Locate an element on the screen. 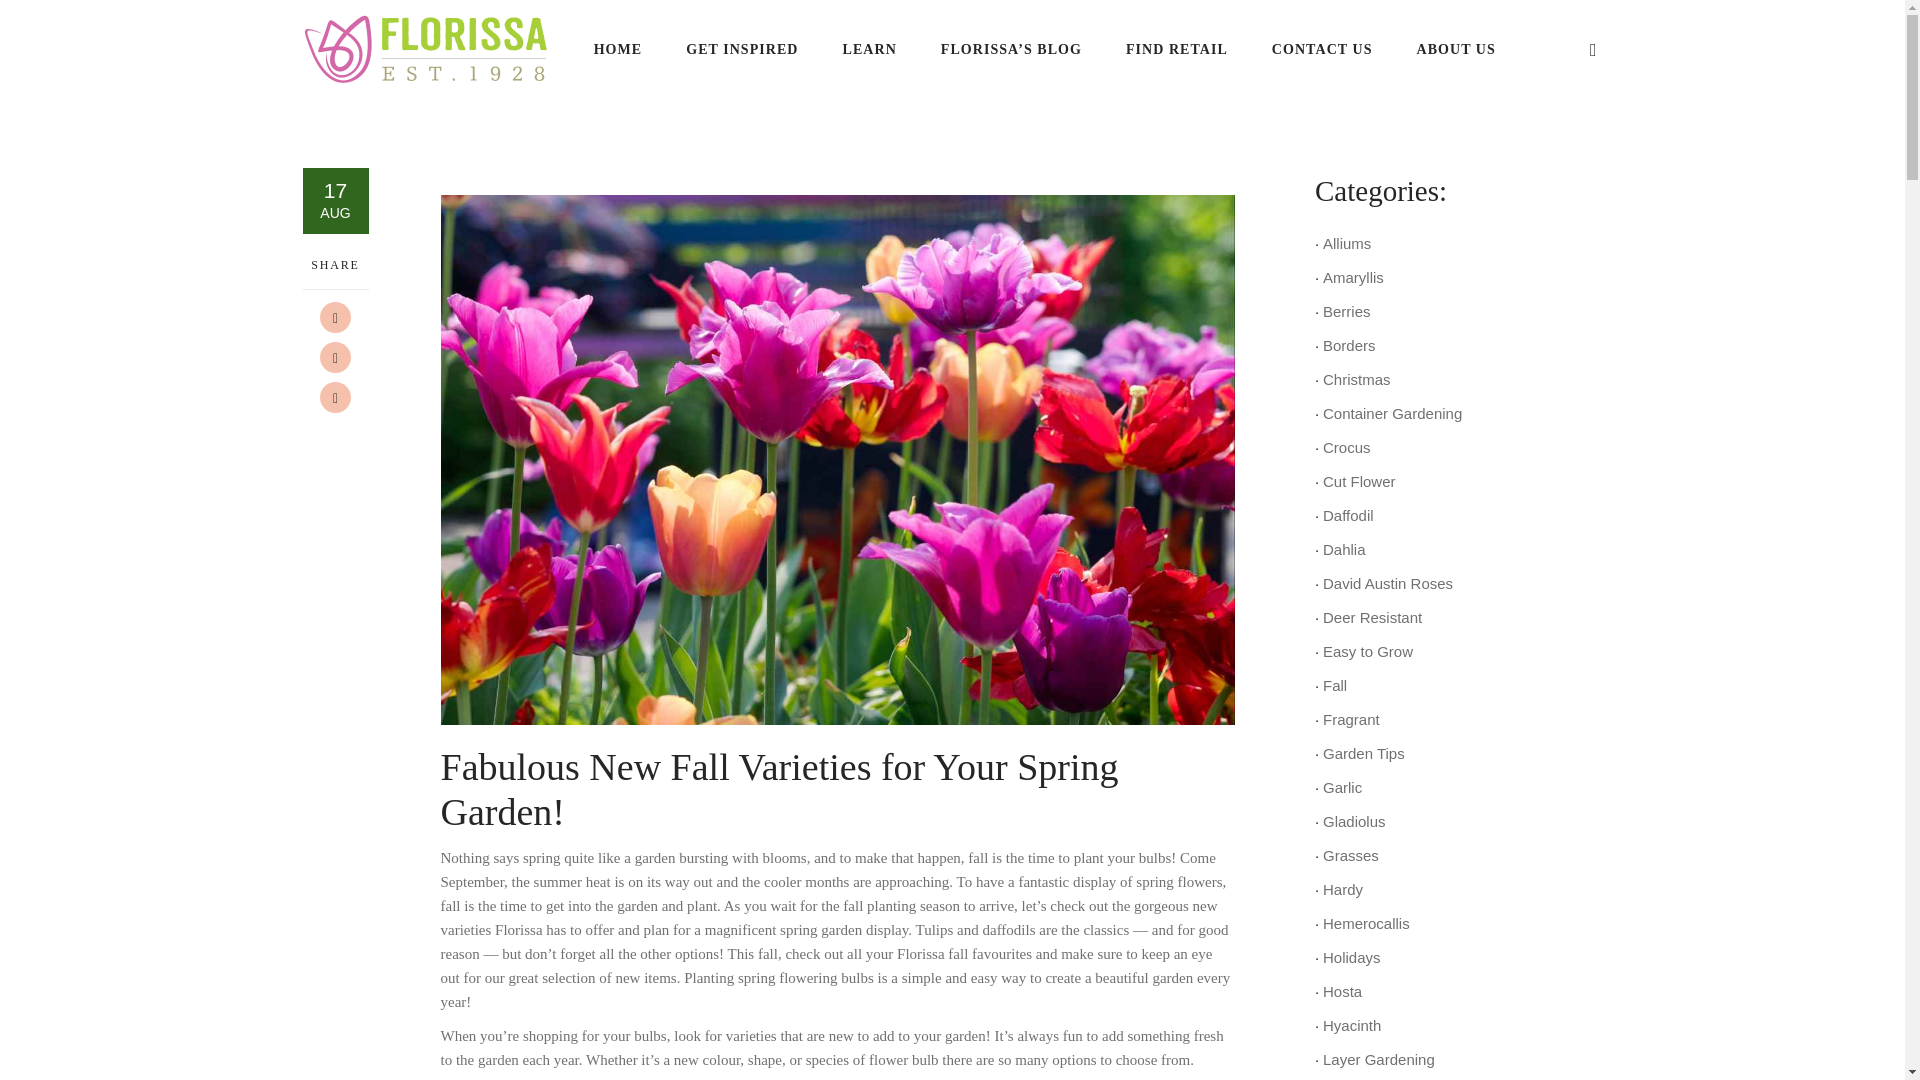 Image resolution: width=1920 pixels, height=1080 pixels. GET INSPIRED is located at coordinates (742, 48).